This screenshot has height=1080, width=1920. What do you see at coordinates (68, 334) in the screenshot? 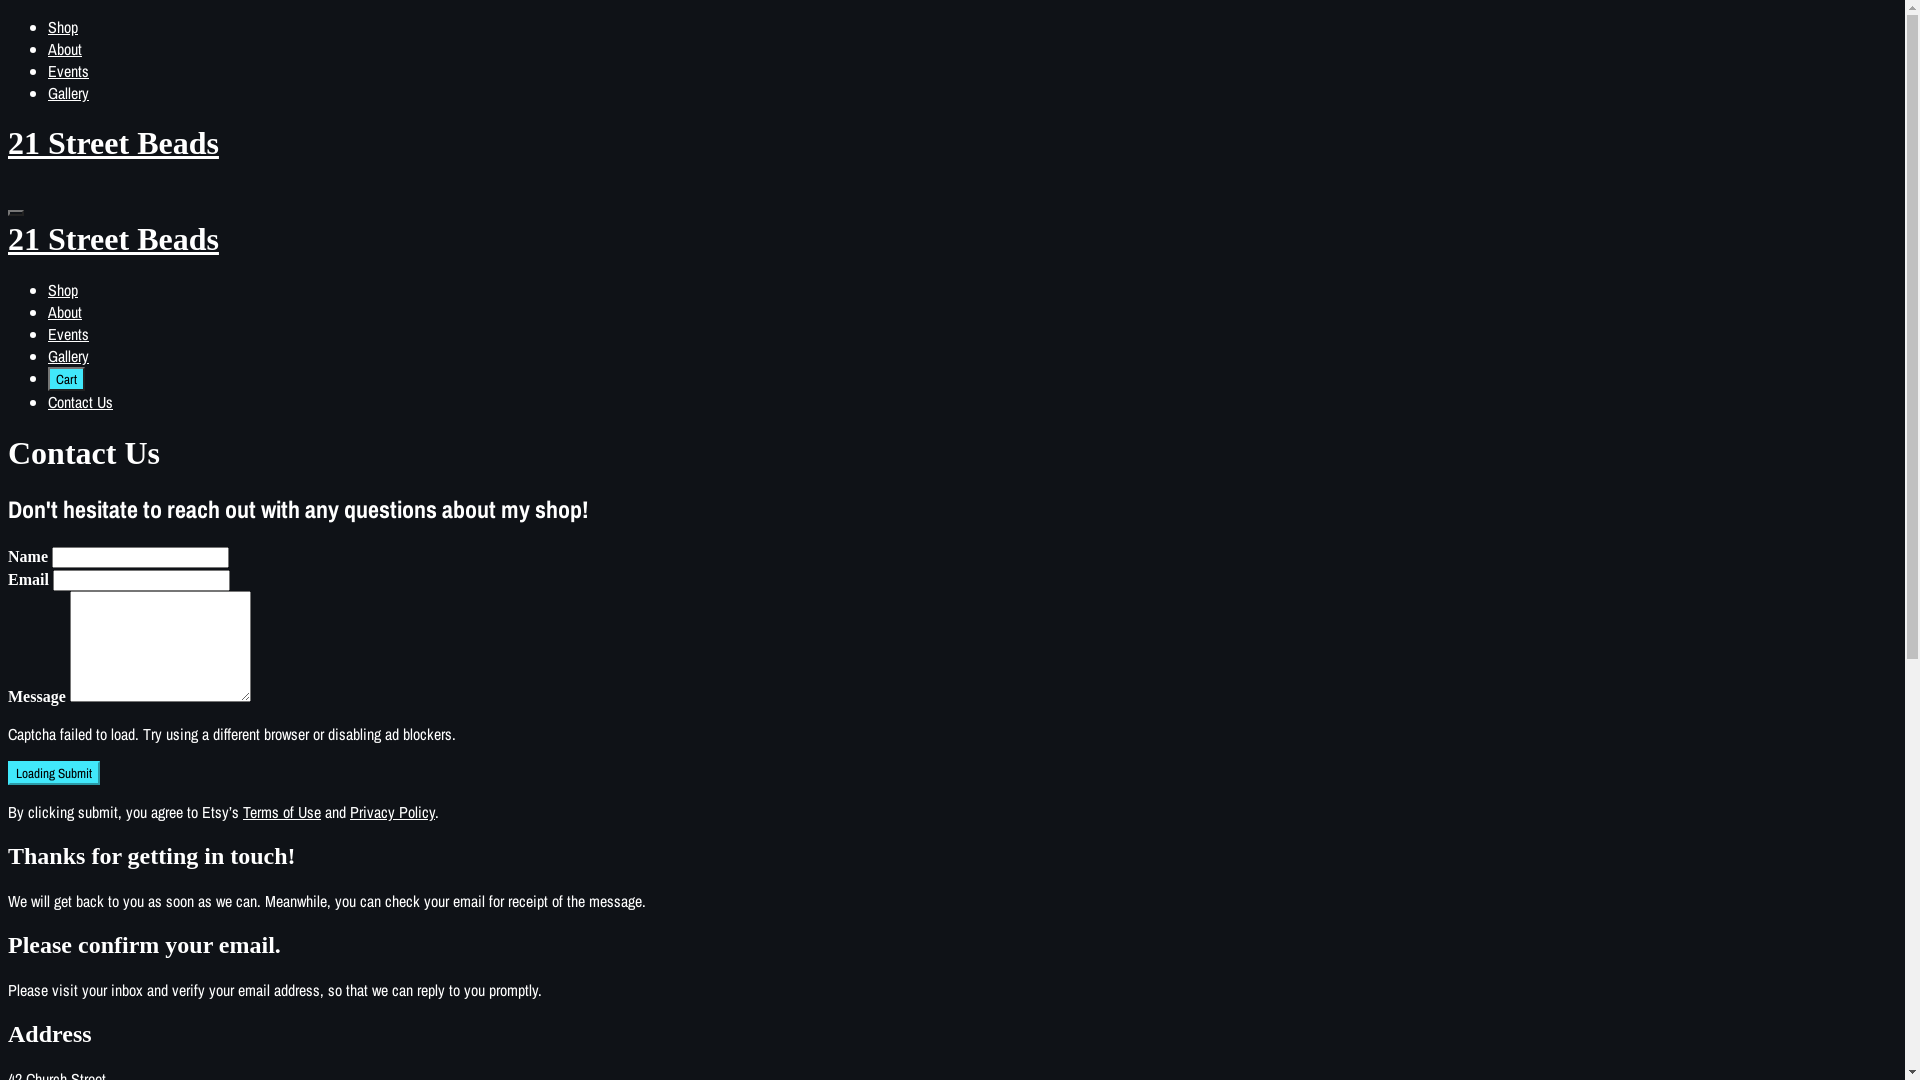
I see `Events` at bounding box center [68, 334].